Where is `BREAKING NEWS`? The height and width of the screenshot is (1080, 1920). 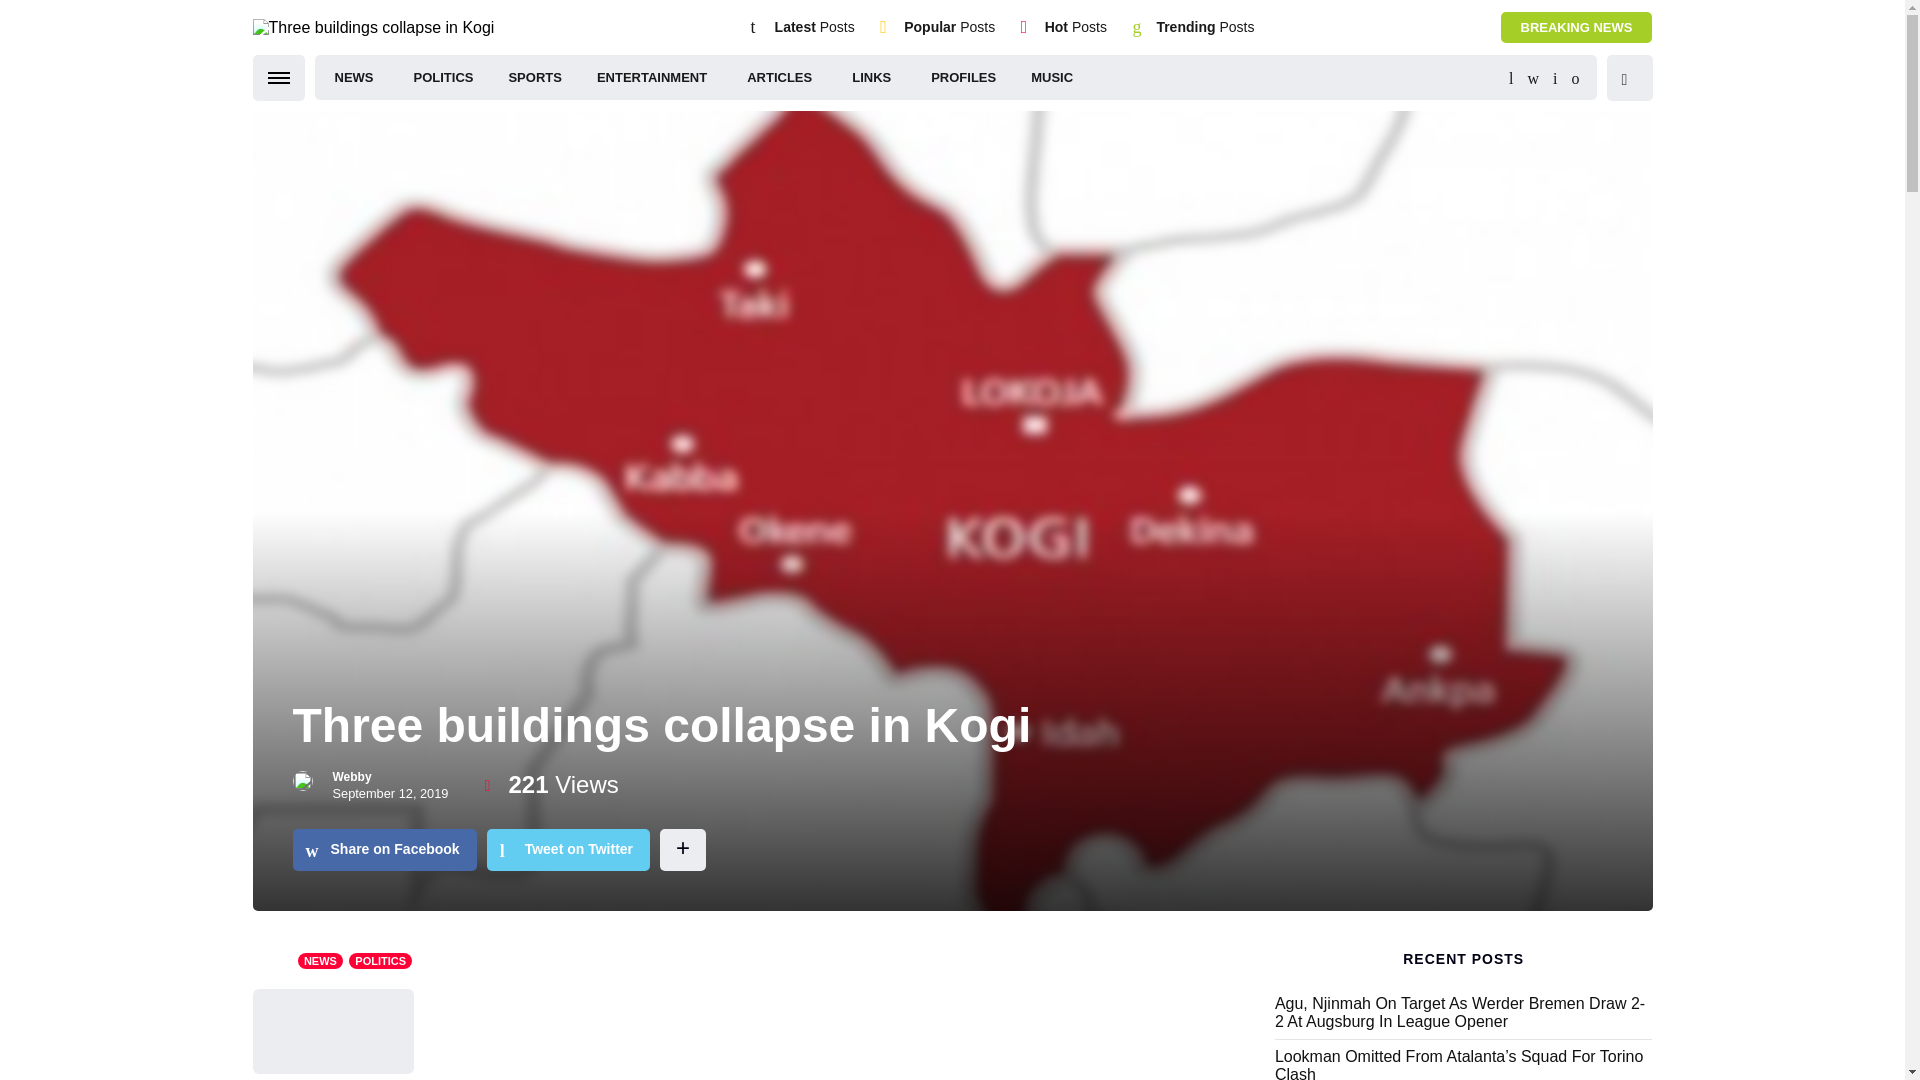 BREAKING NEWS is located at coordinates (1577, 27).